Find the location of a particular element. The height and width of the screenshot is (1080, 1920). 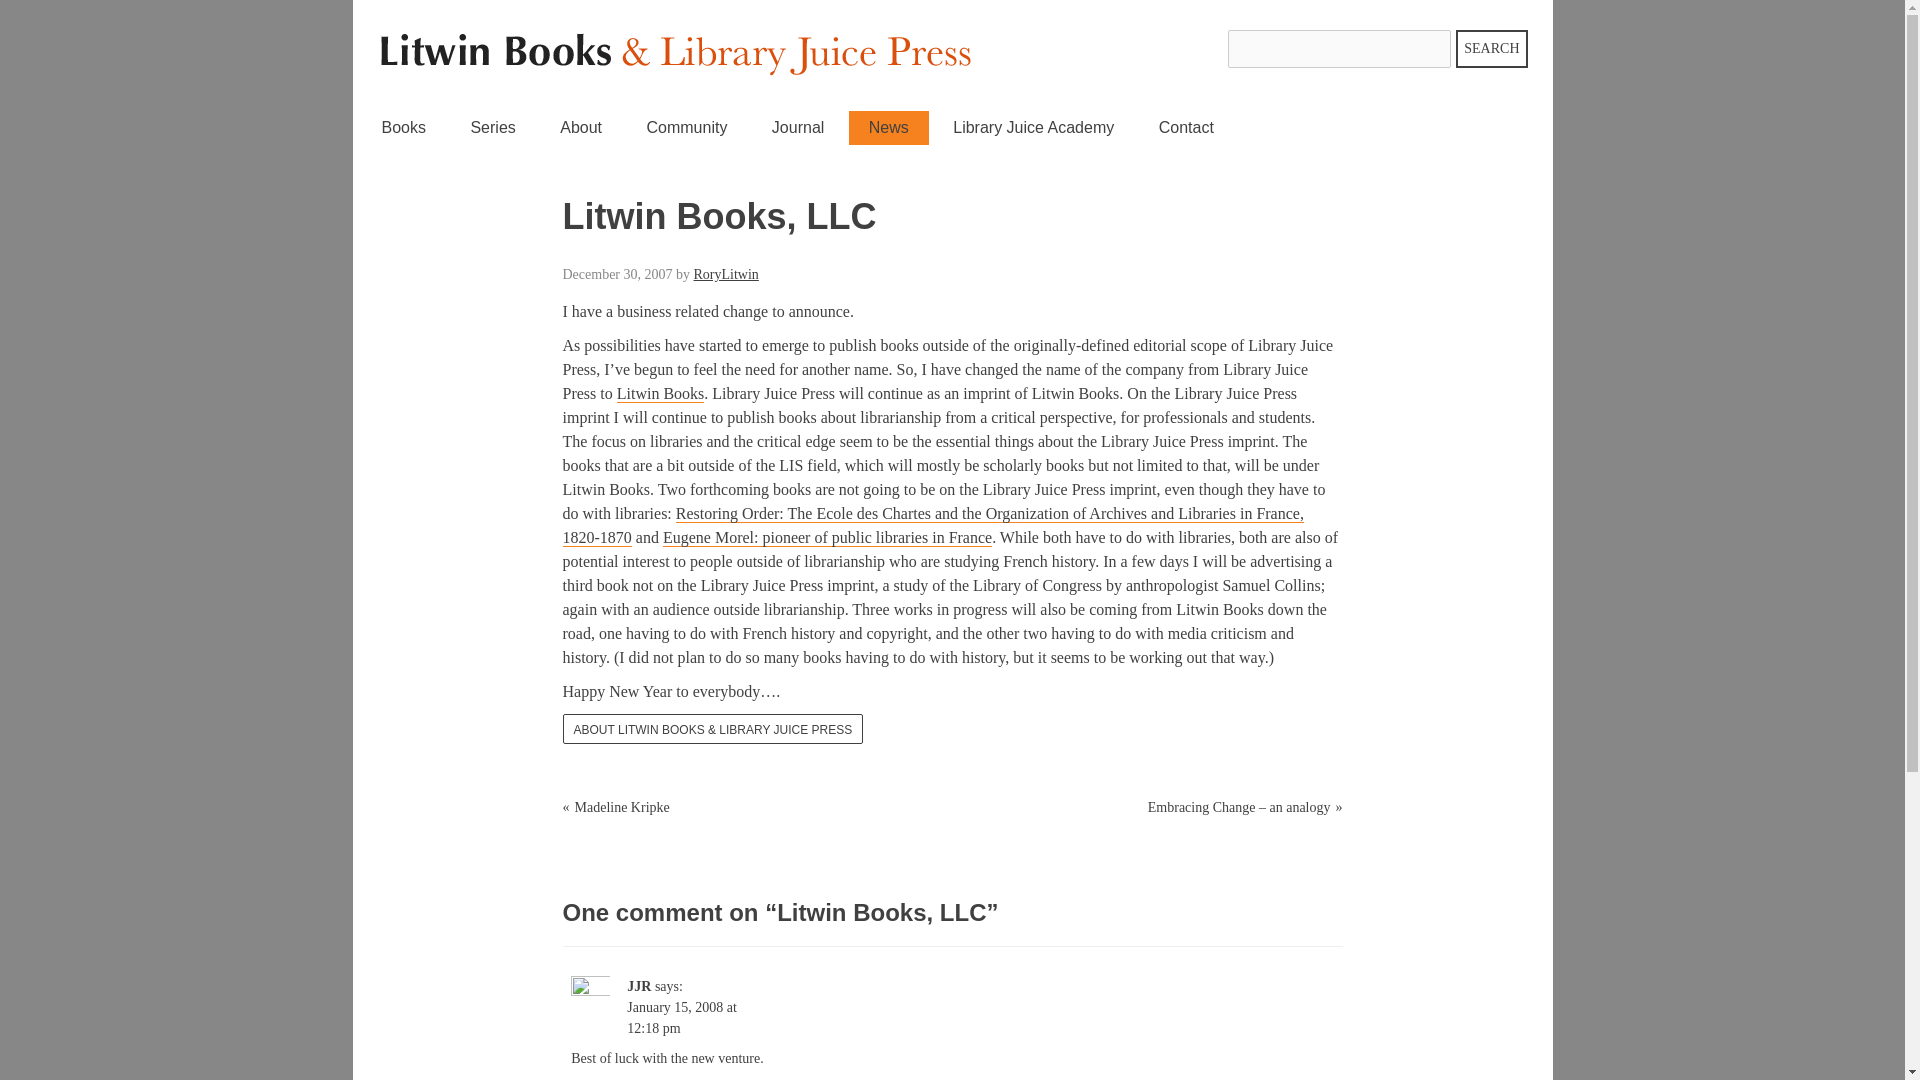

Journal is located at coordinates (798, 128).